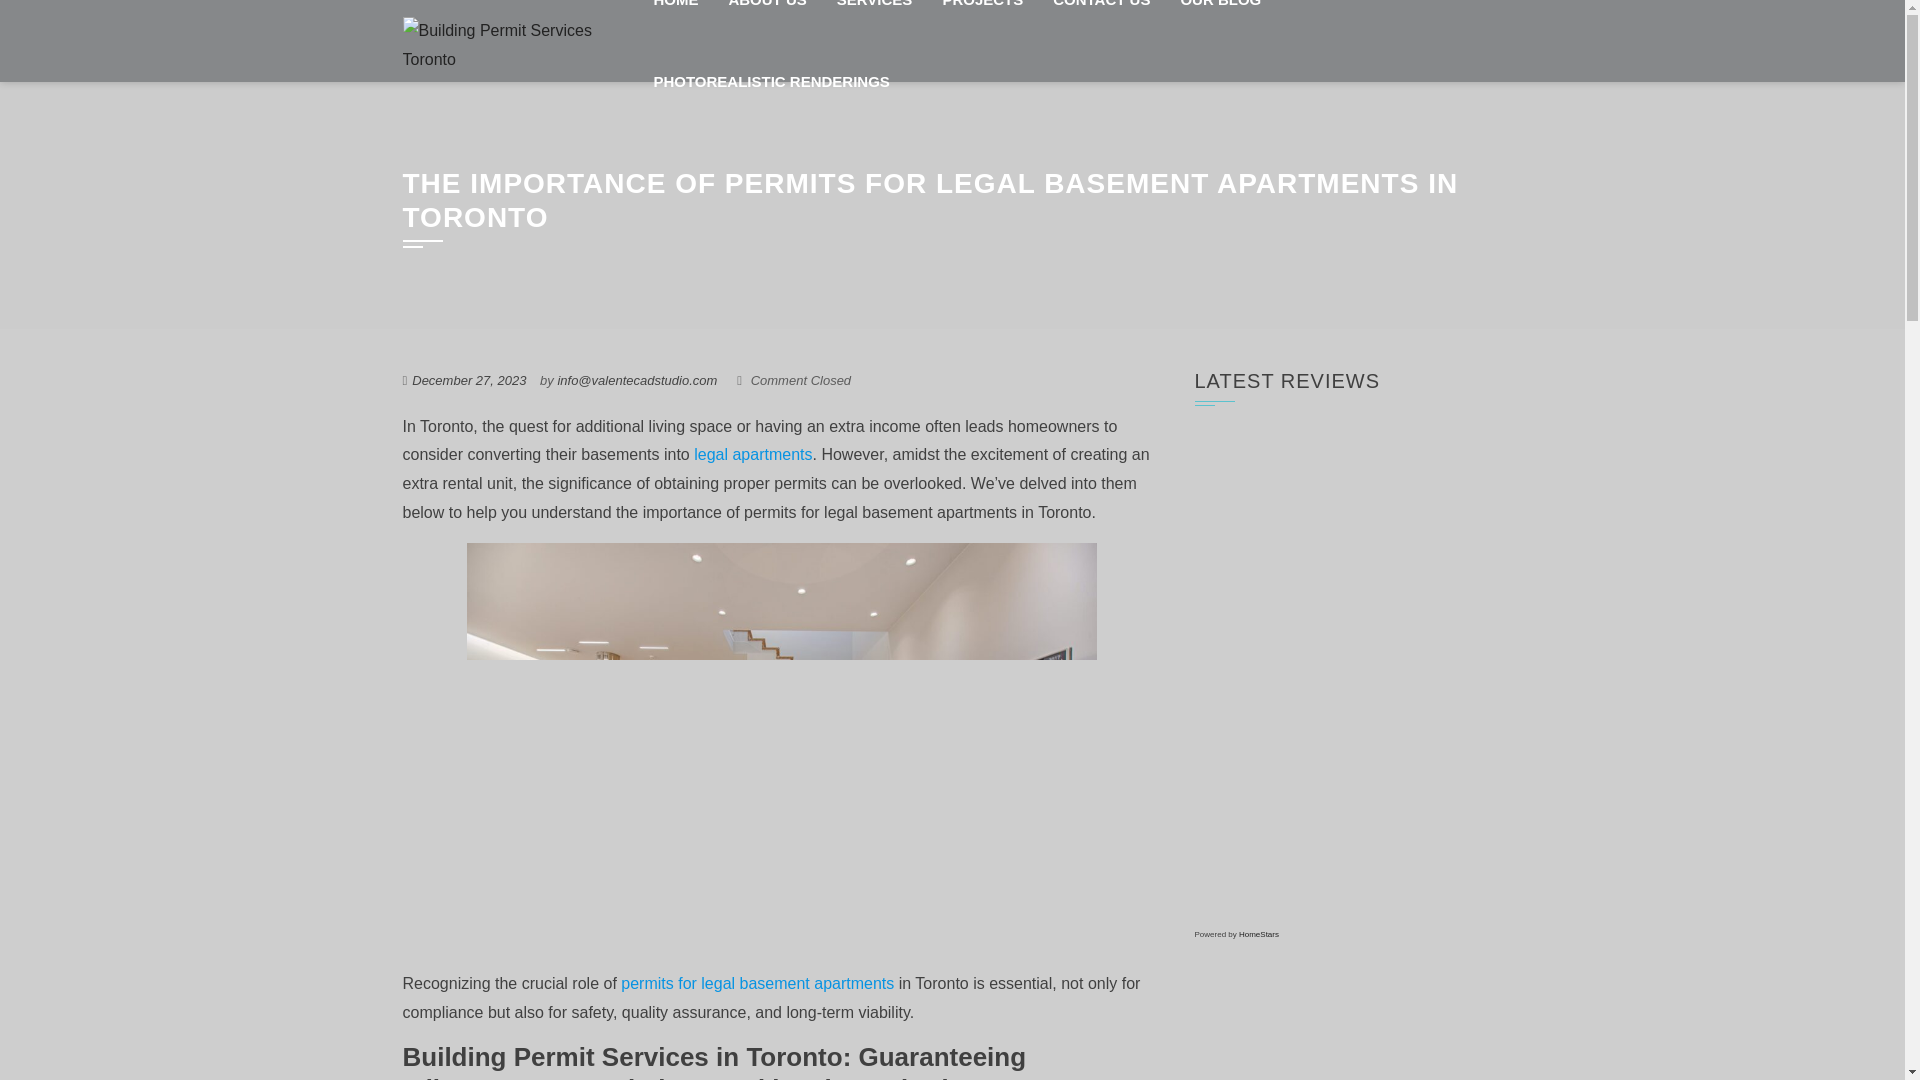  Describe the element at coordinates (982, 20) in the screenshot. I see `PROJECTS` at that location.